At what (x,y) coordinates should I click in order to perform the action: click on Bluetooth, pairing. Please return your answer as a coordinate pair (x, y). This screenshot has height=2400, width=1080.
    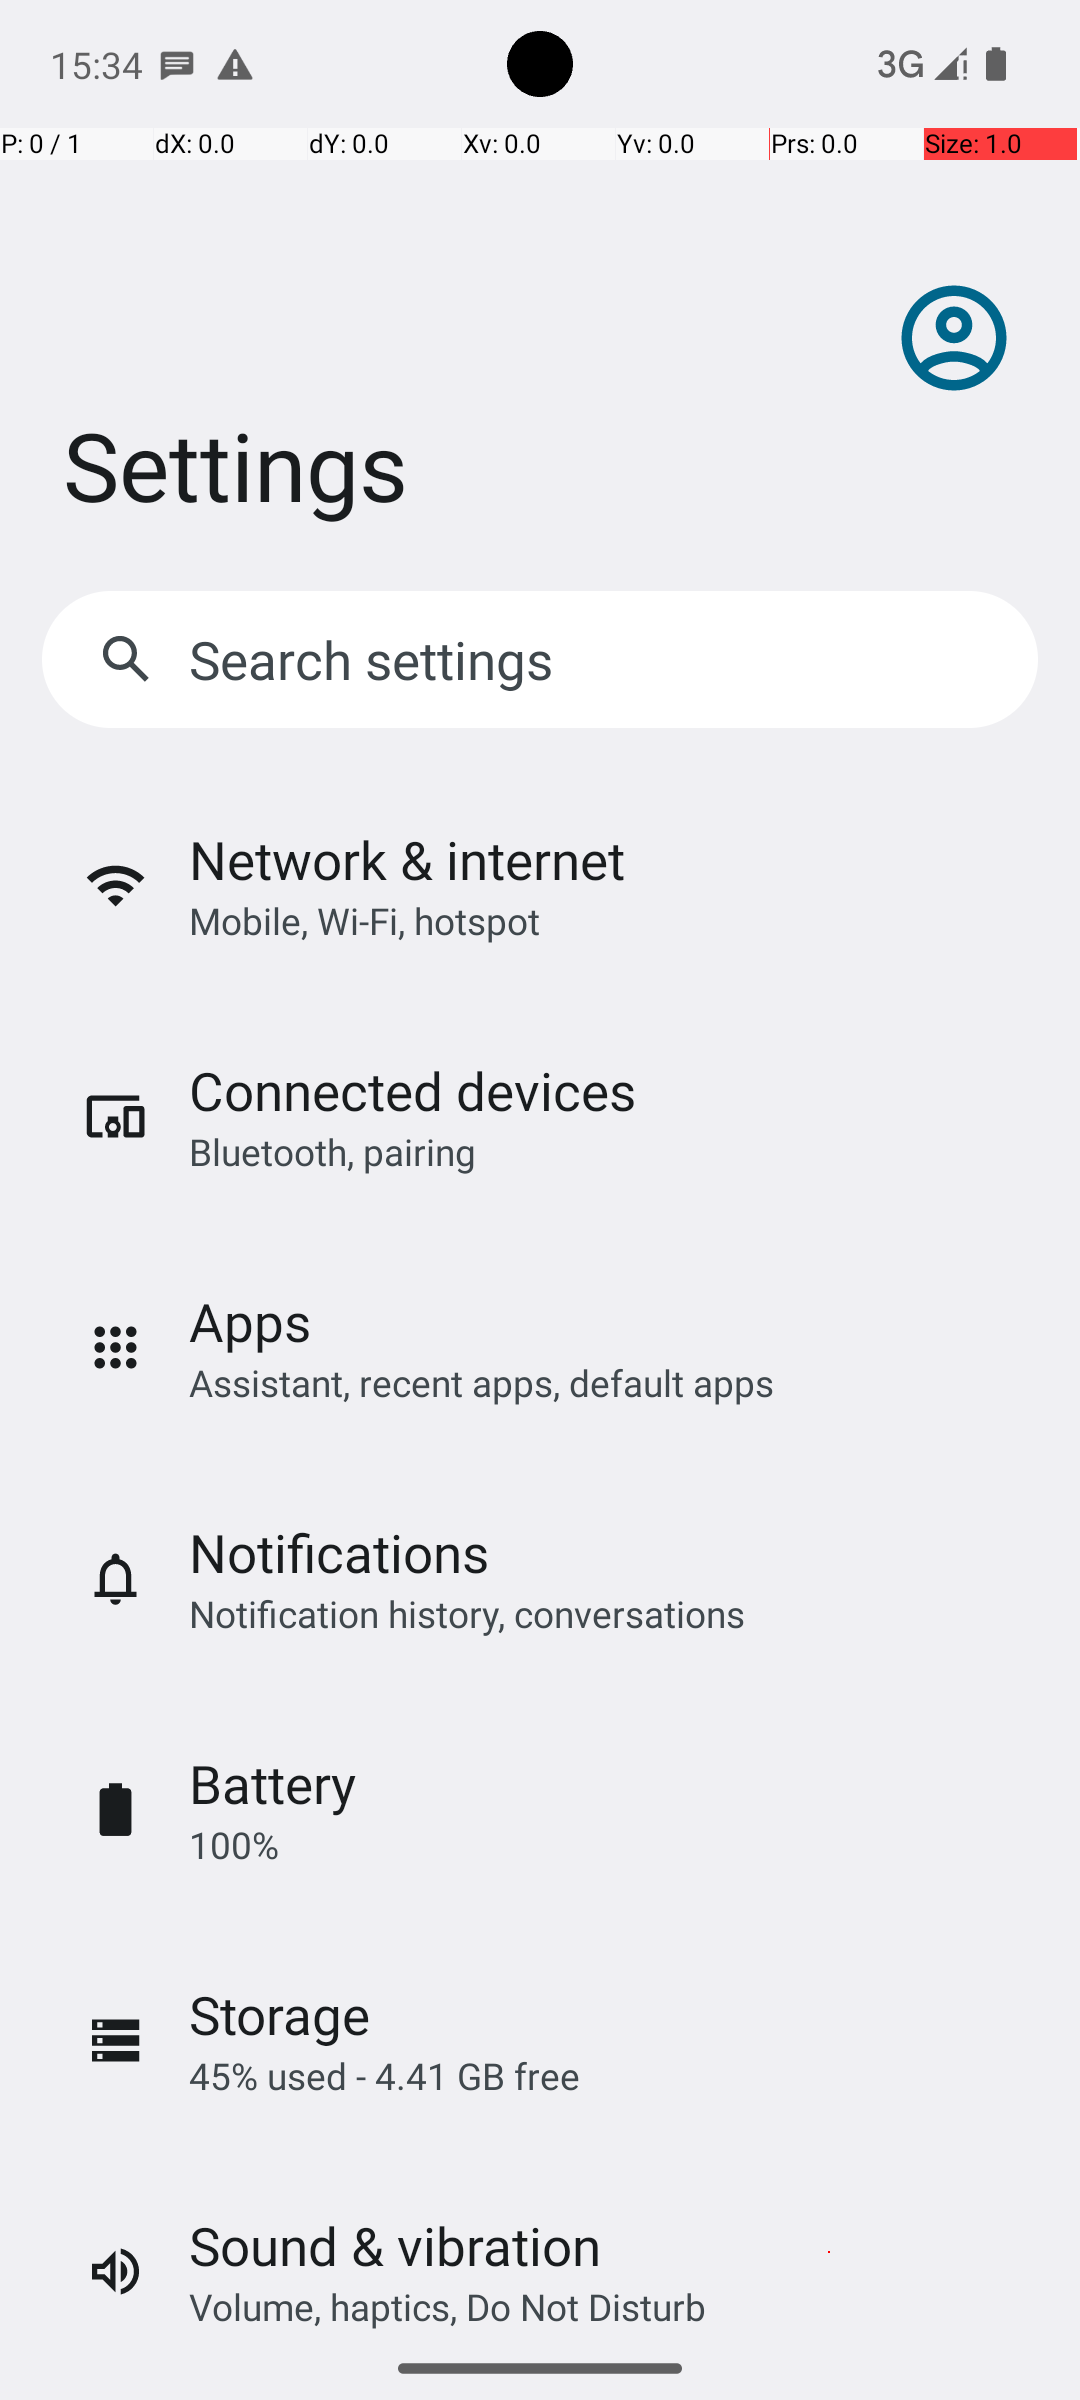
    Looking at the image, I should click on (332, 1152).